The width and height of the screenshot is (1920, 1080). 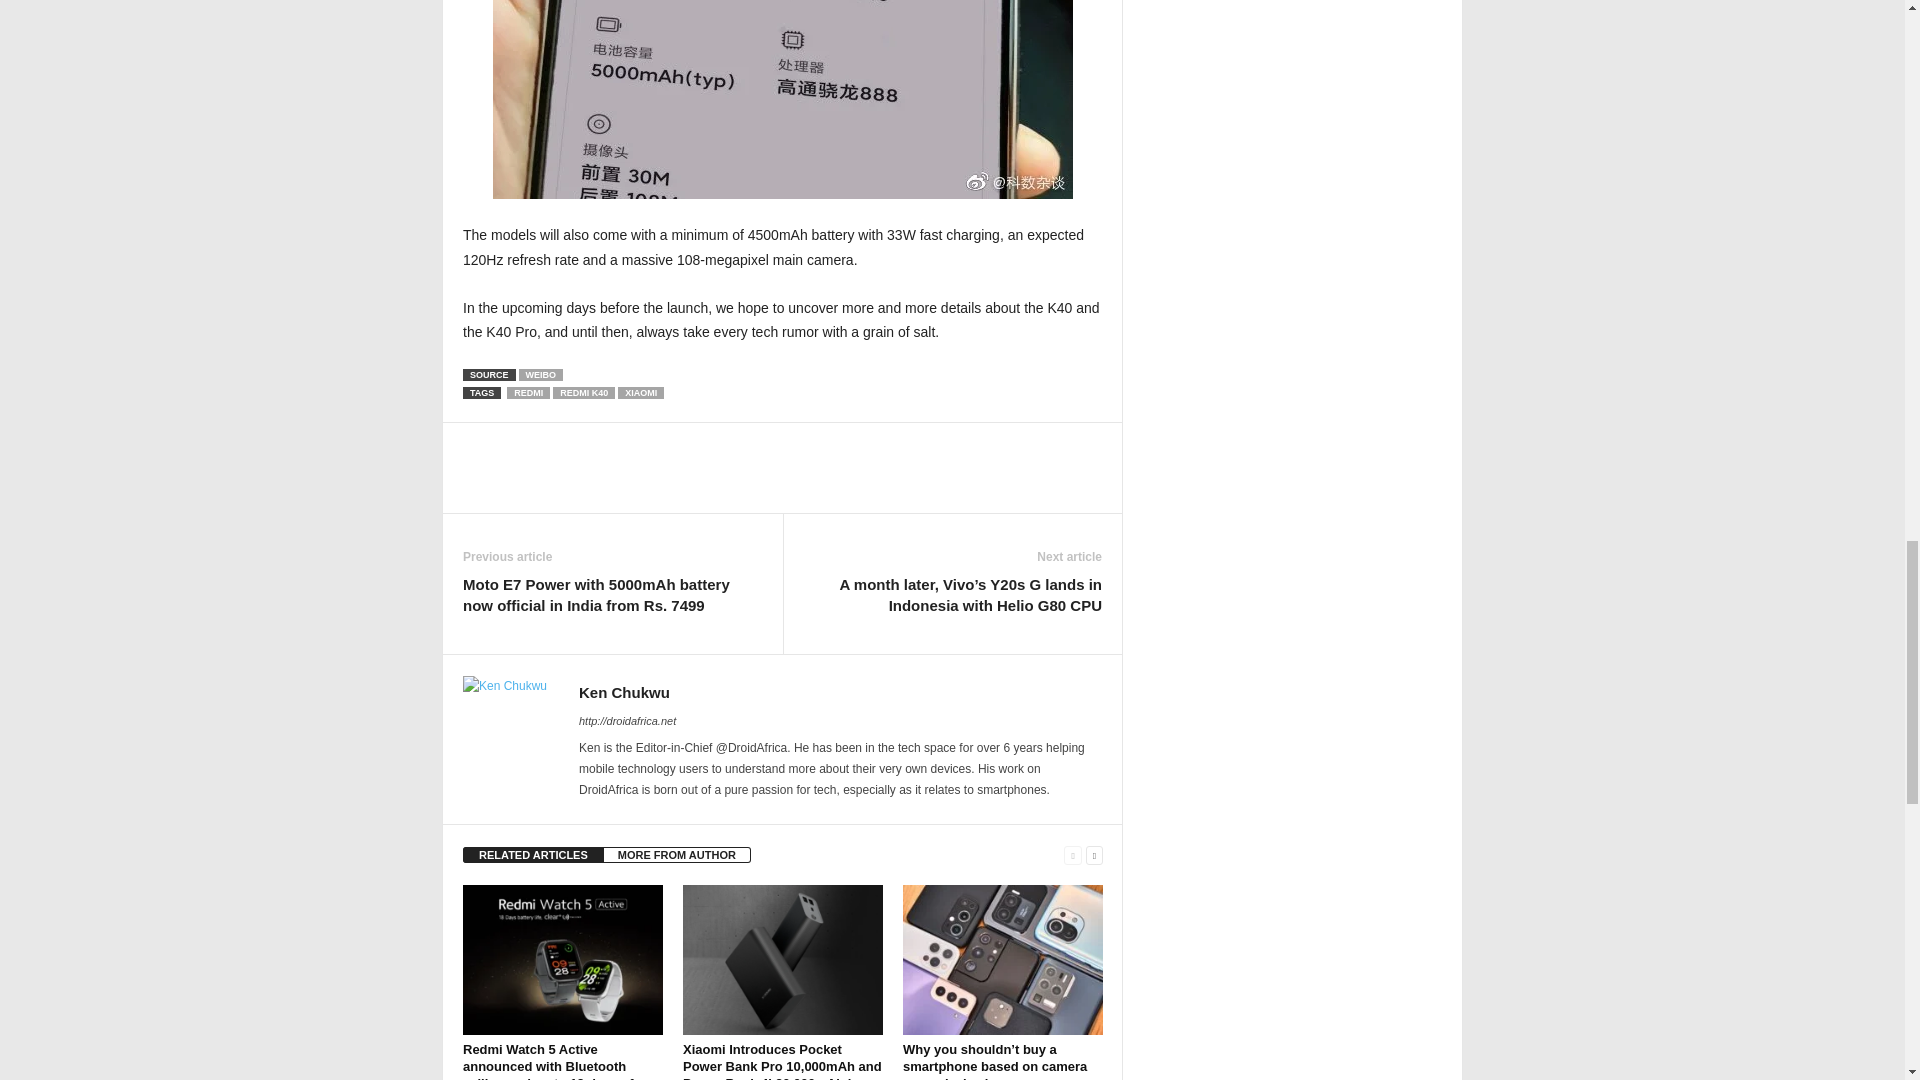 I want to click on Ken Chukwu, so click(x=624, y=692).